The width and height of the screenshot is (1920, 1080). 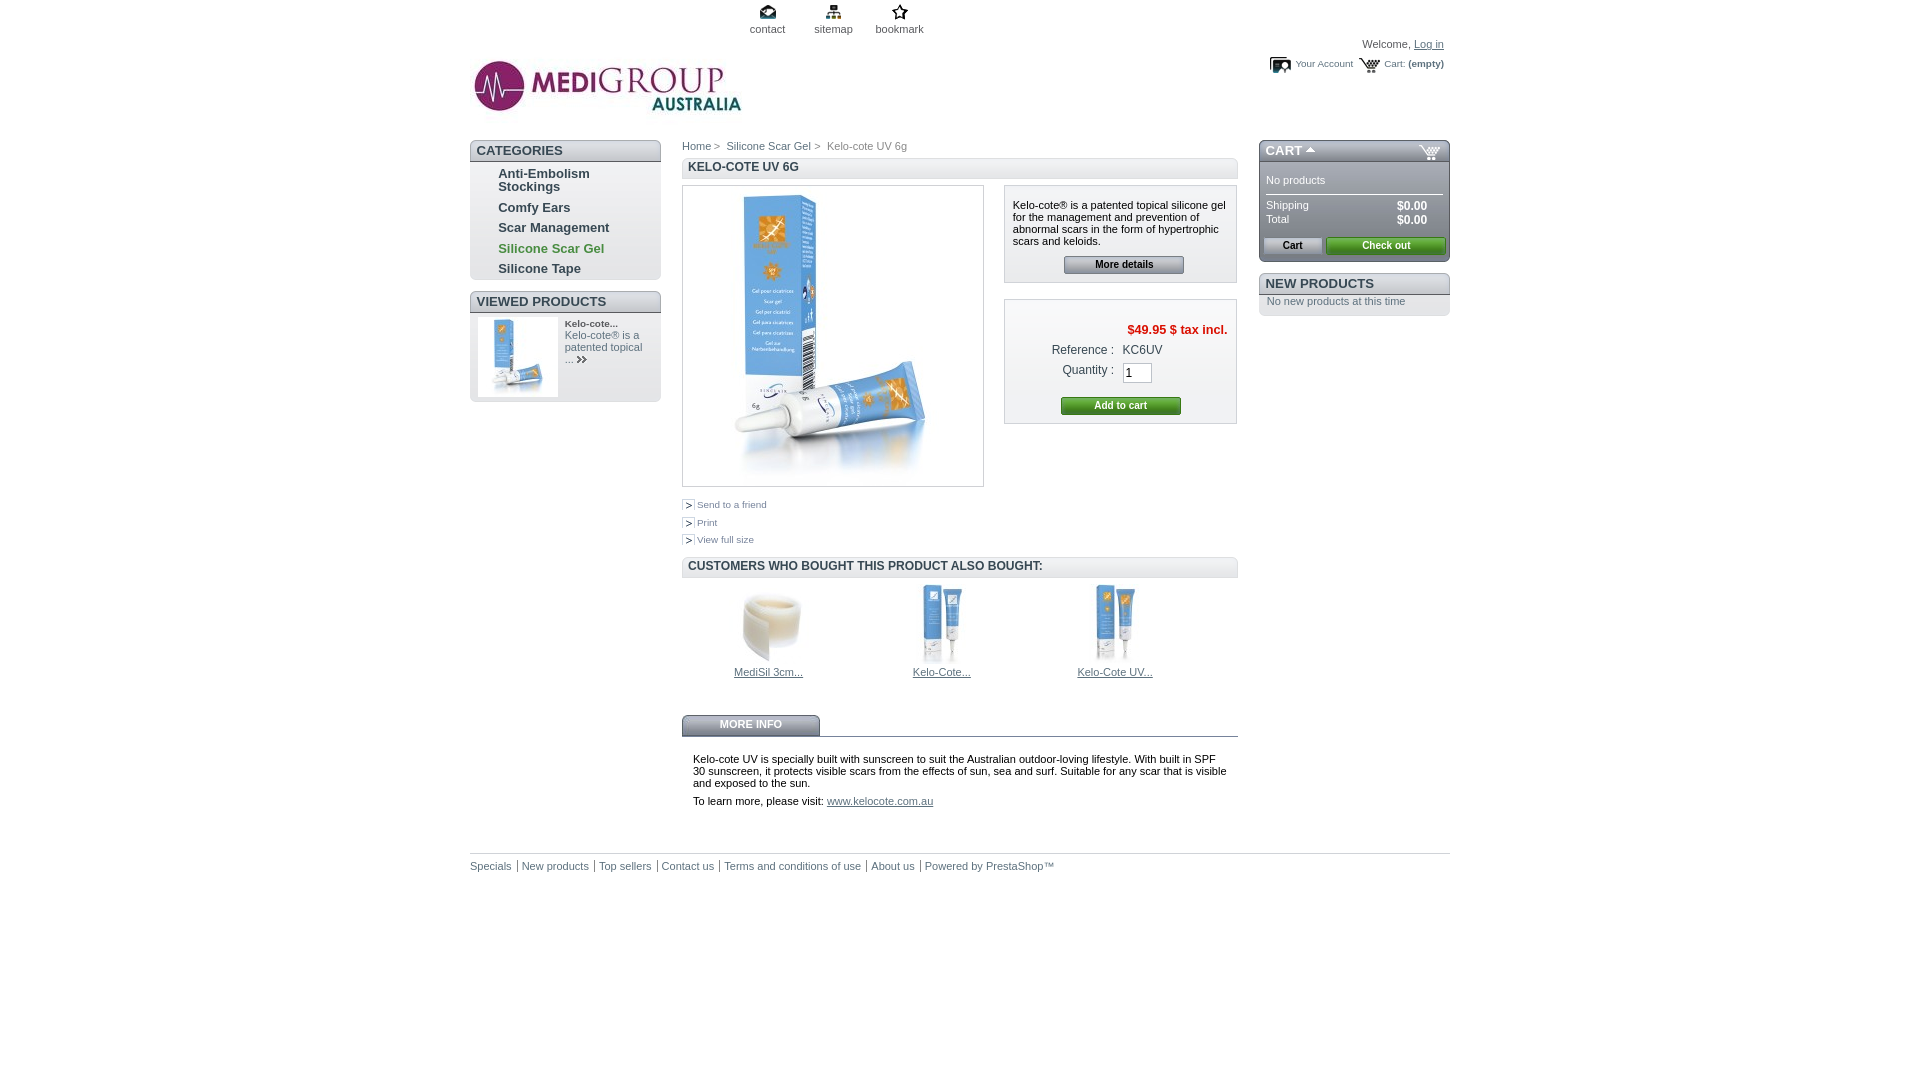 What do you see at coordinates (942, 672) in the screenshot?
I see `Kelo-Cote...` at bounding box center [942, 672].